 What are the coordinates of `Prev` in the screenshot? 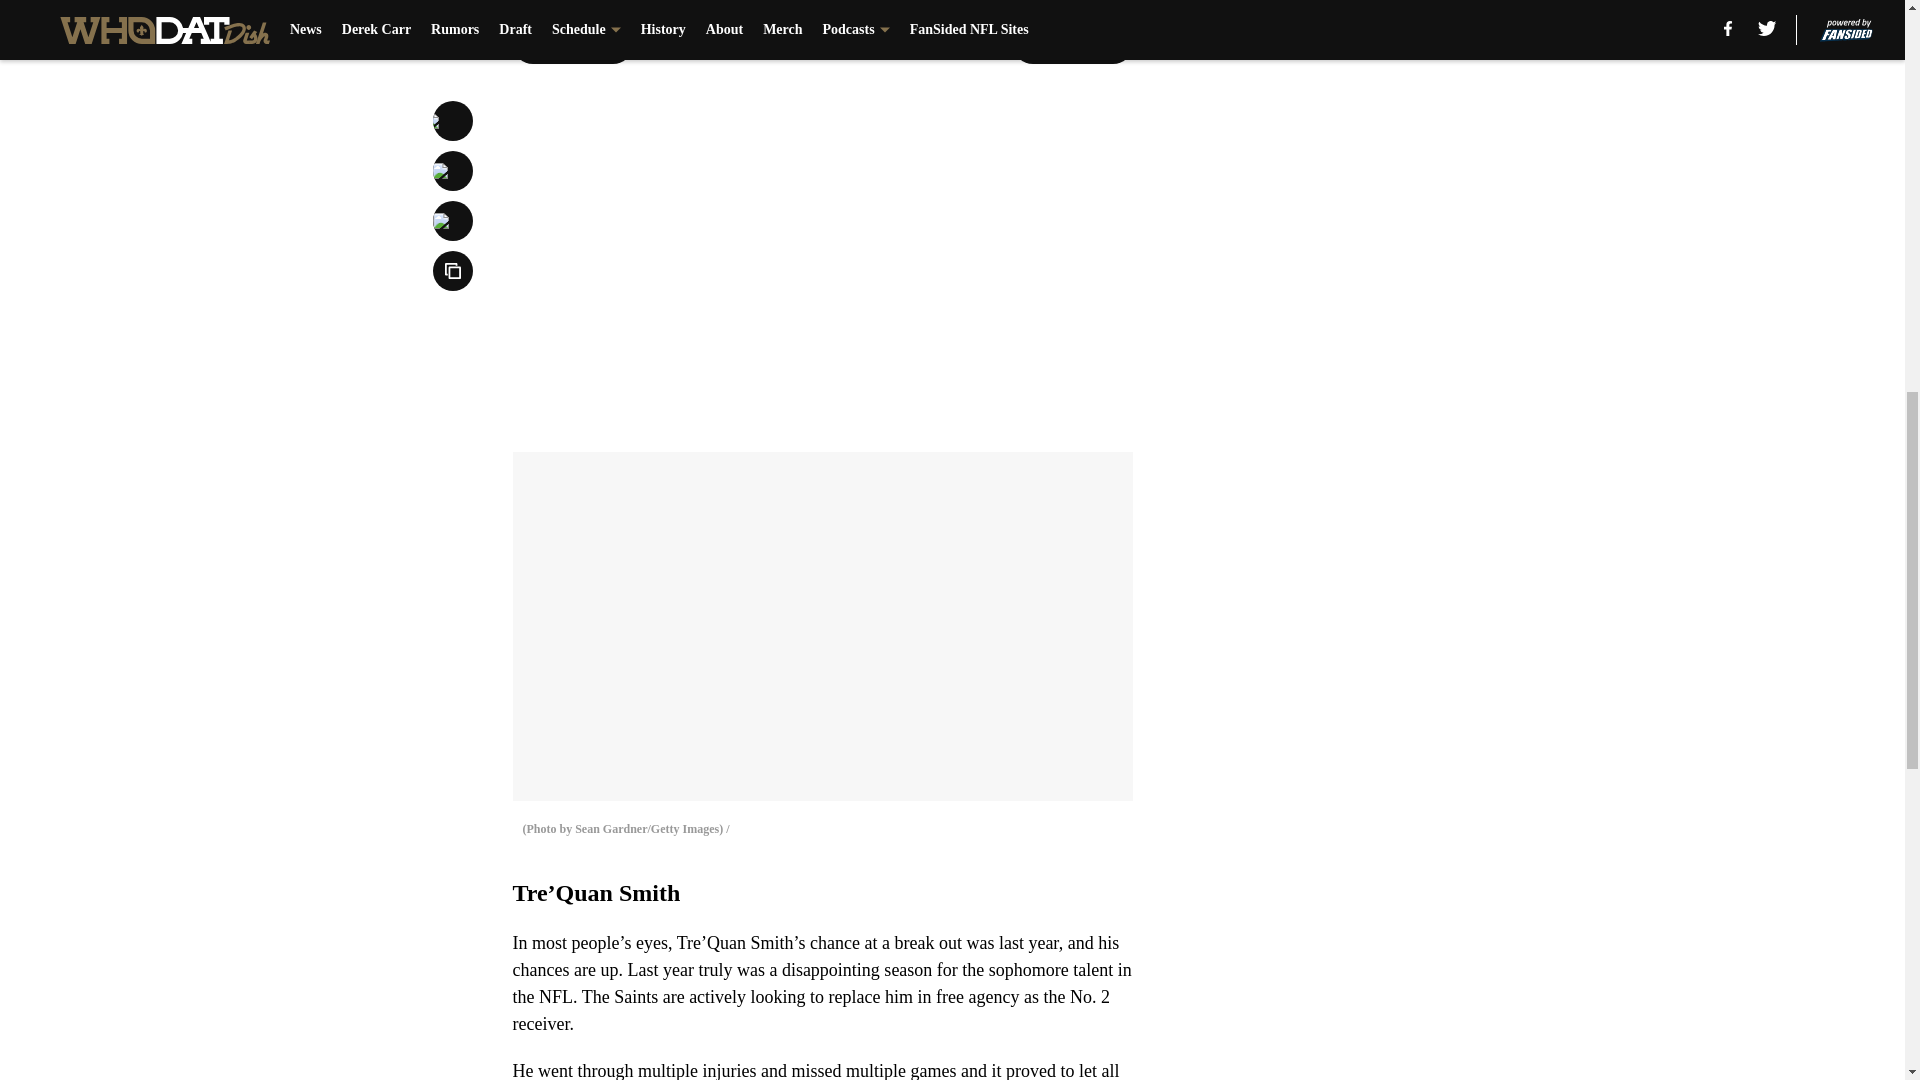 It's located at (572, 43).